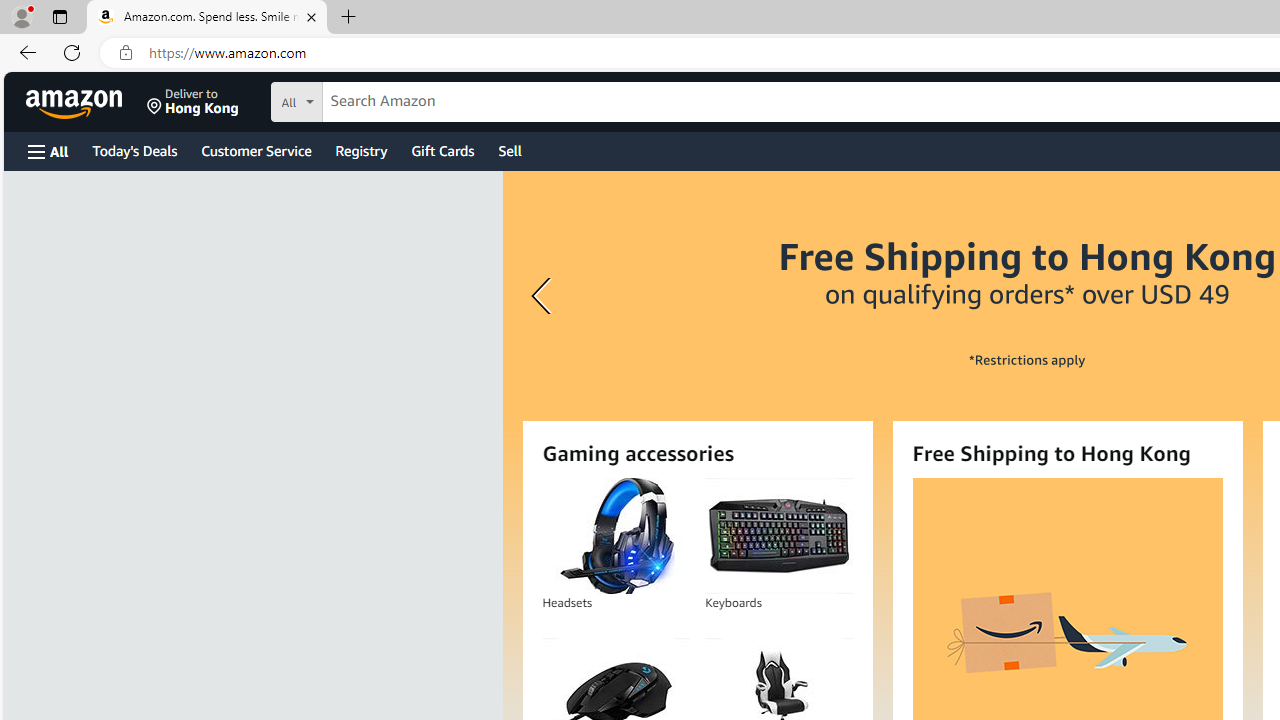  What do you see at coordinates (48, 151) in the screenshot?
I see `Open Menu` at bounding box center [48, 151].